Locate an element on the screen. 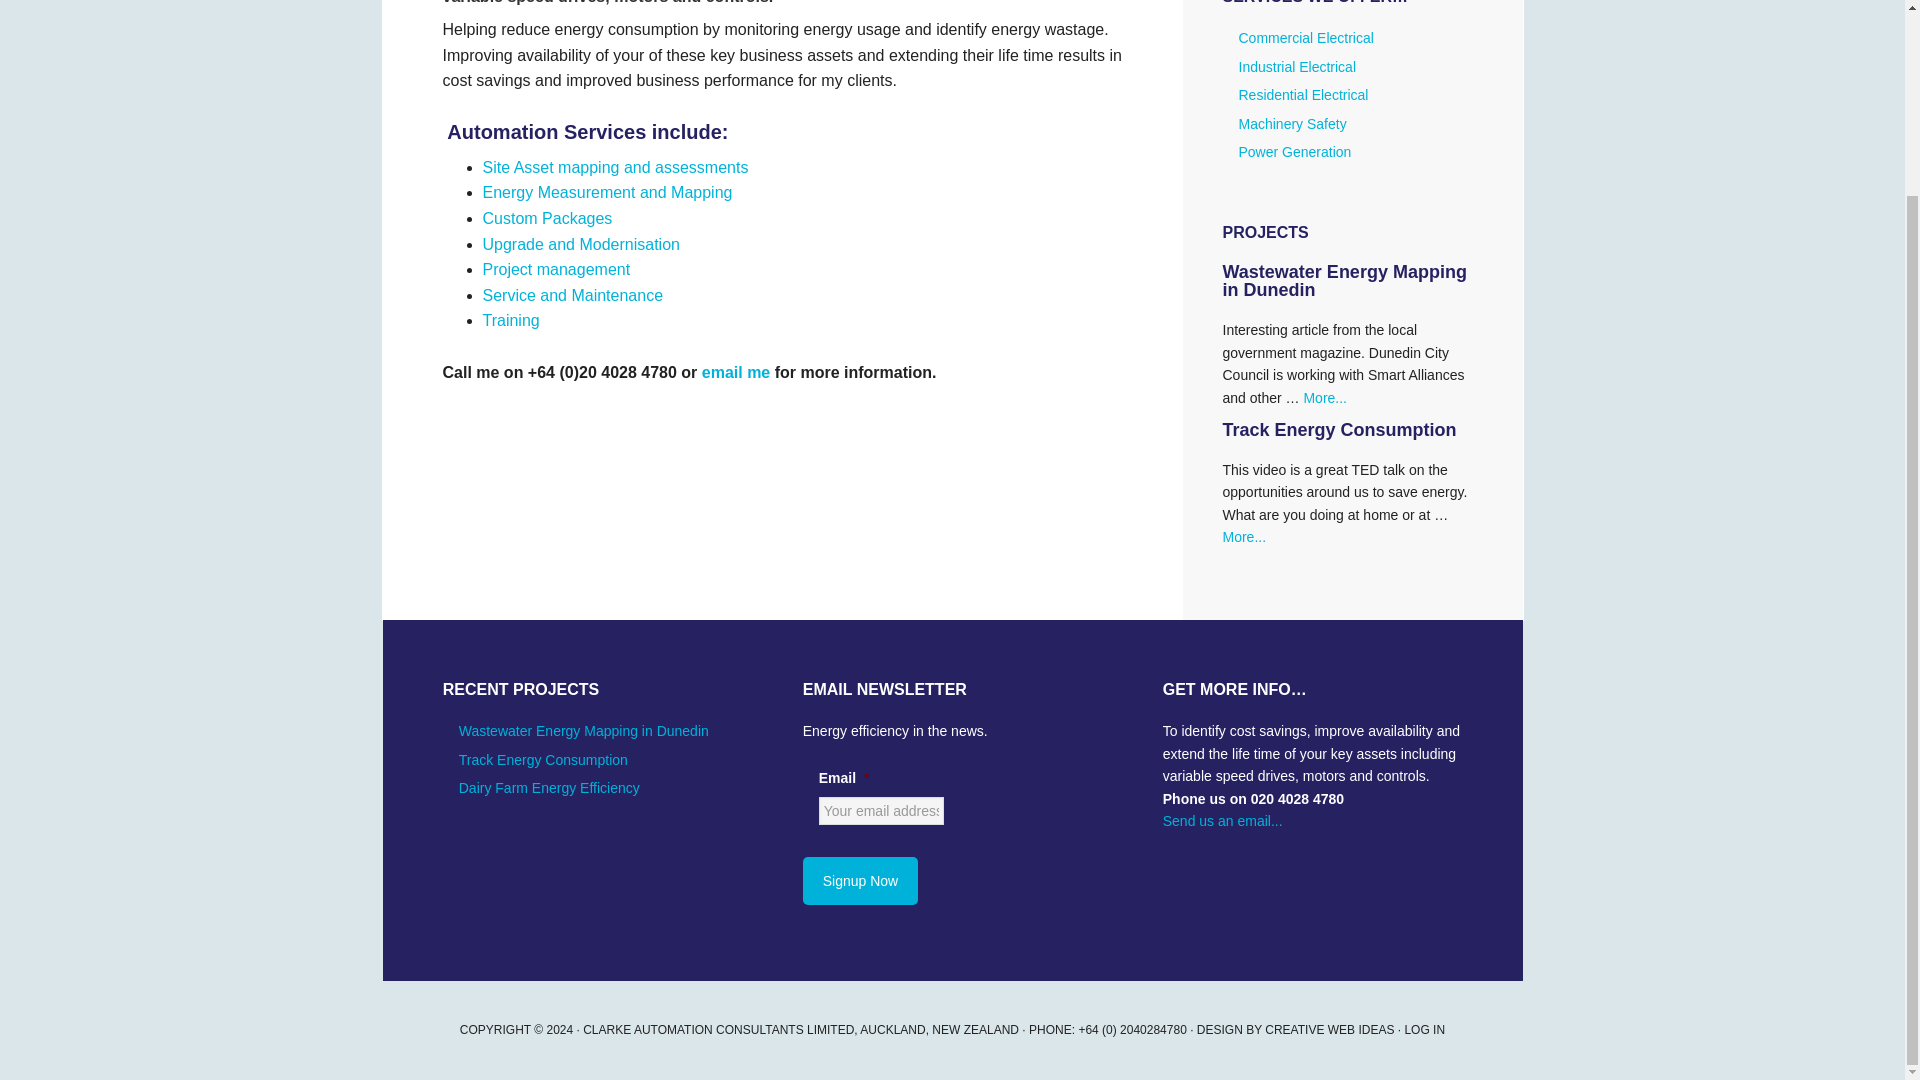 The width and height of the screenshot is (1920, 1080). Dairy Farm Energy Efficiency is located at coordinates (548, 787).